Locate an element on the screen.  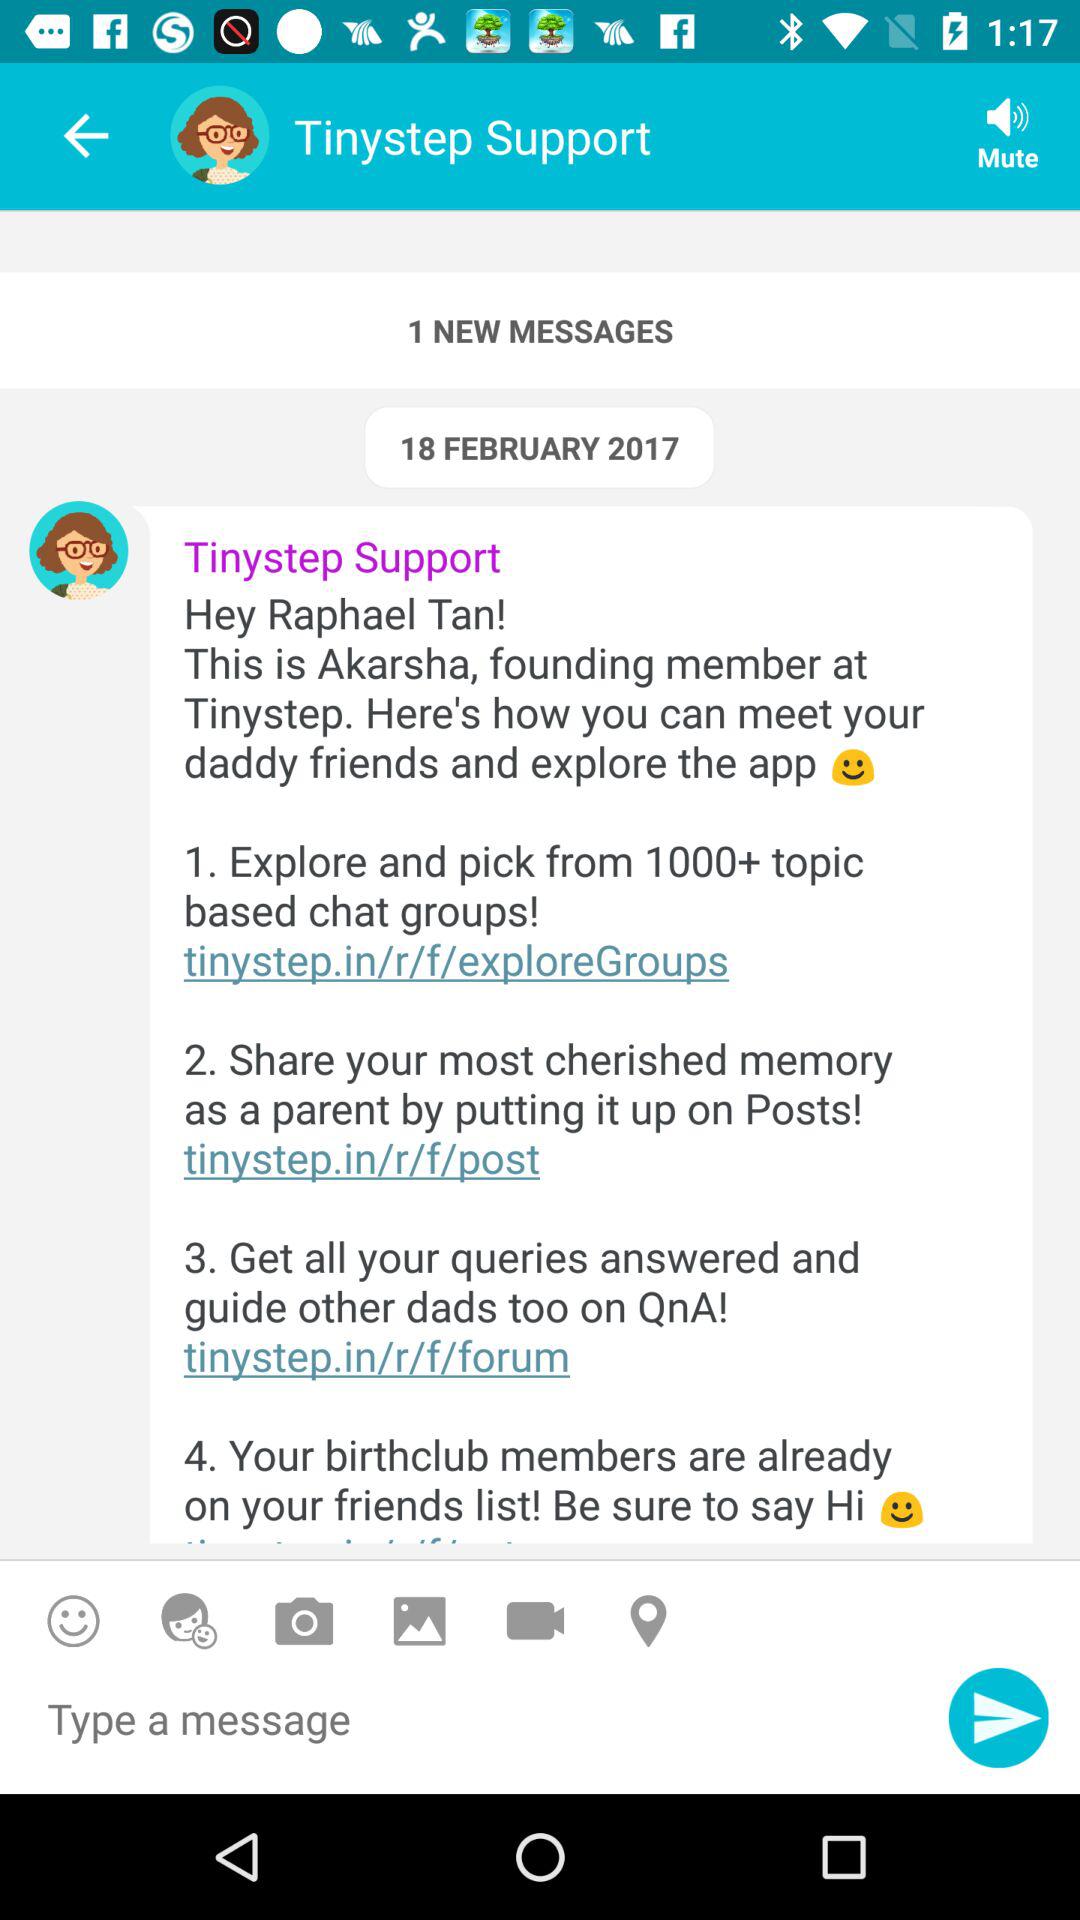
send a video is located at coordinates (535, 1620).